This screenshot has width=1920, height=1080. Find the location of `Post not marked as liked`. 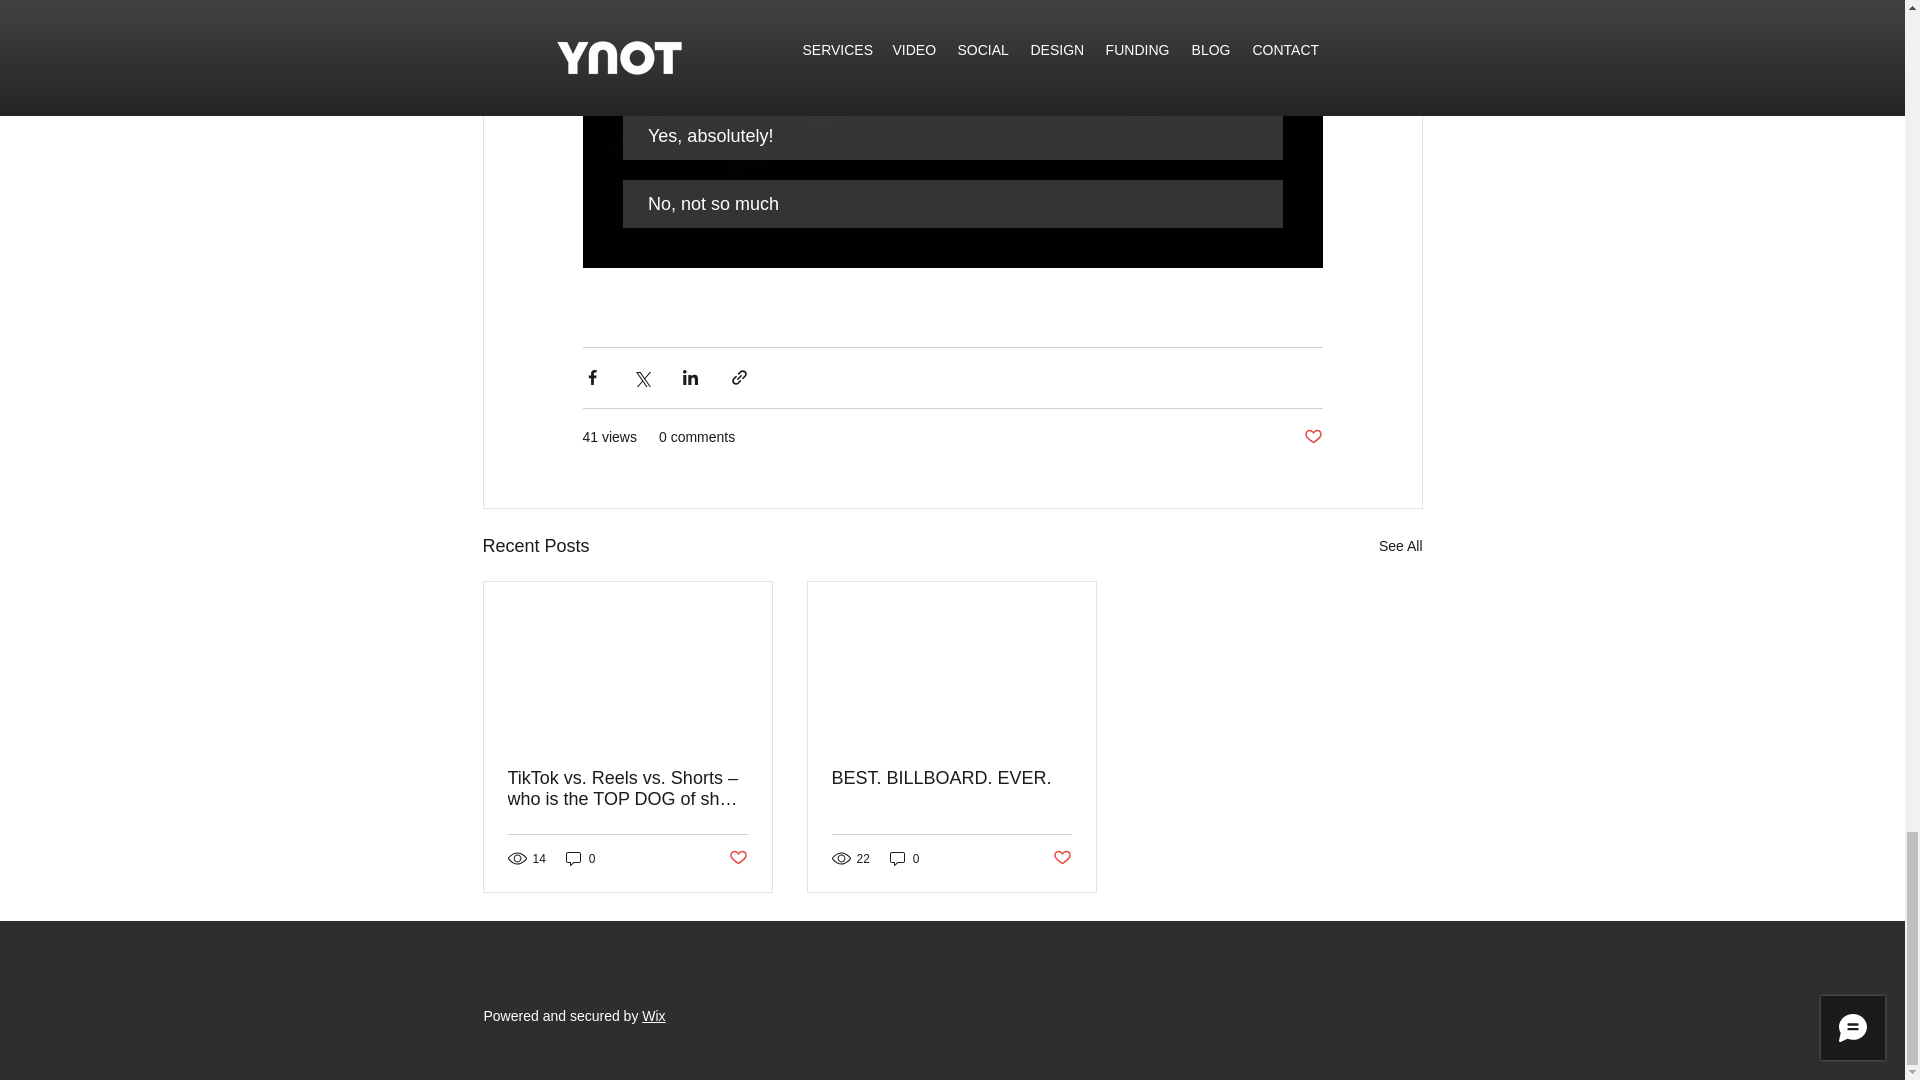

Post not marked as liked is located at coordinates (736, 858).